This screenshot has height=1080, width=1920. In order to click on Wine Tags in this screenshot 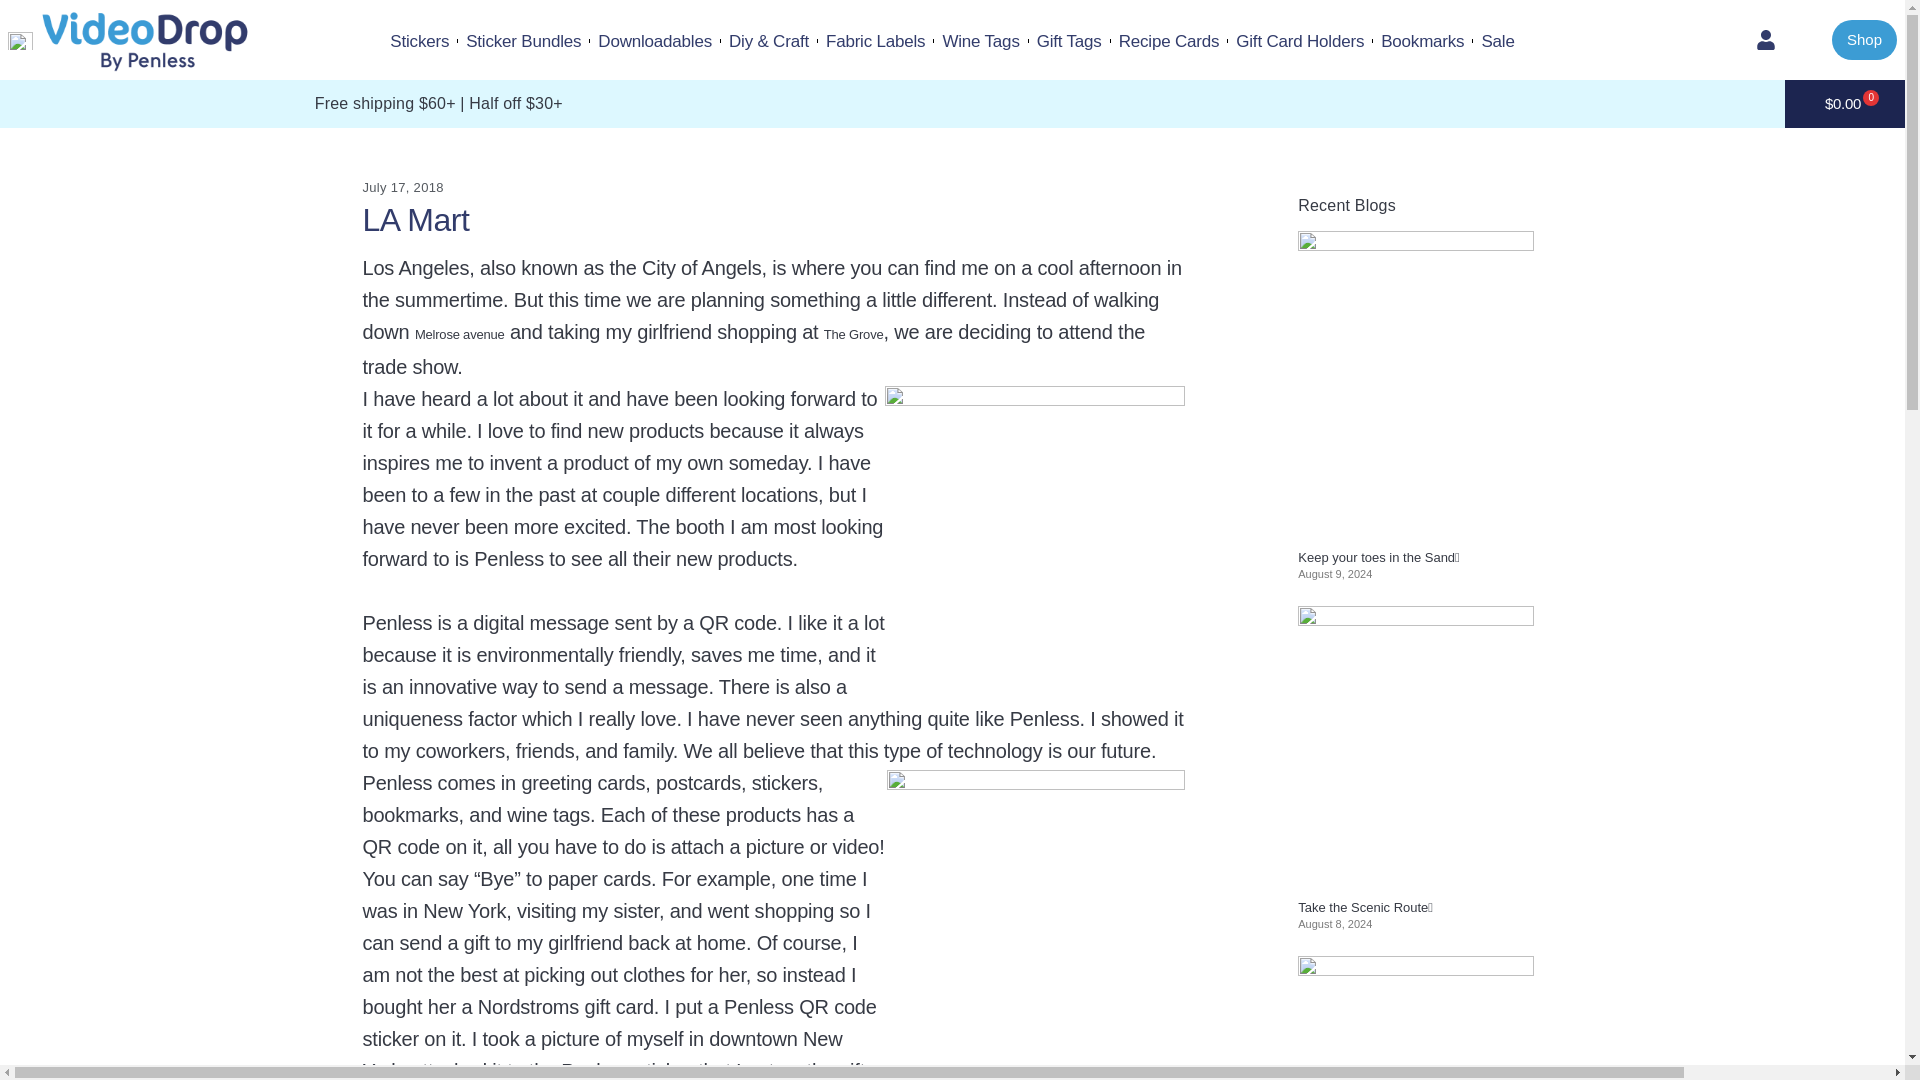, I will do `click(980, 42)`.